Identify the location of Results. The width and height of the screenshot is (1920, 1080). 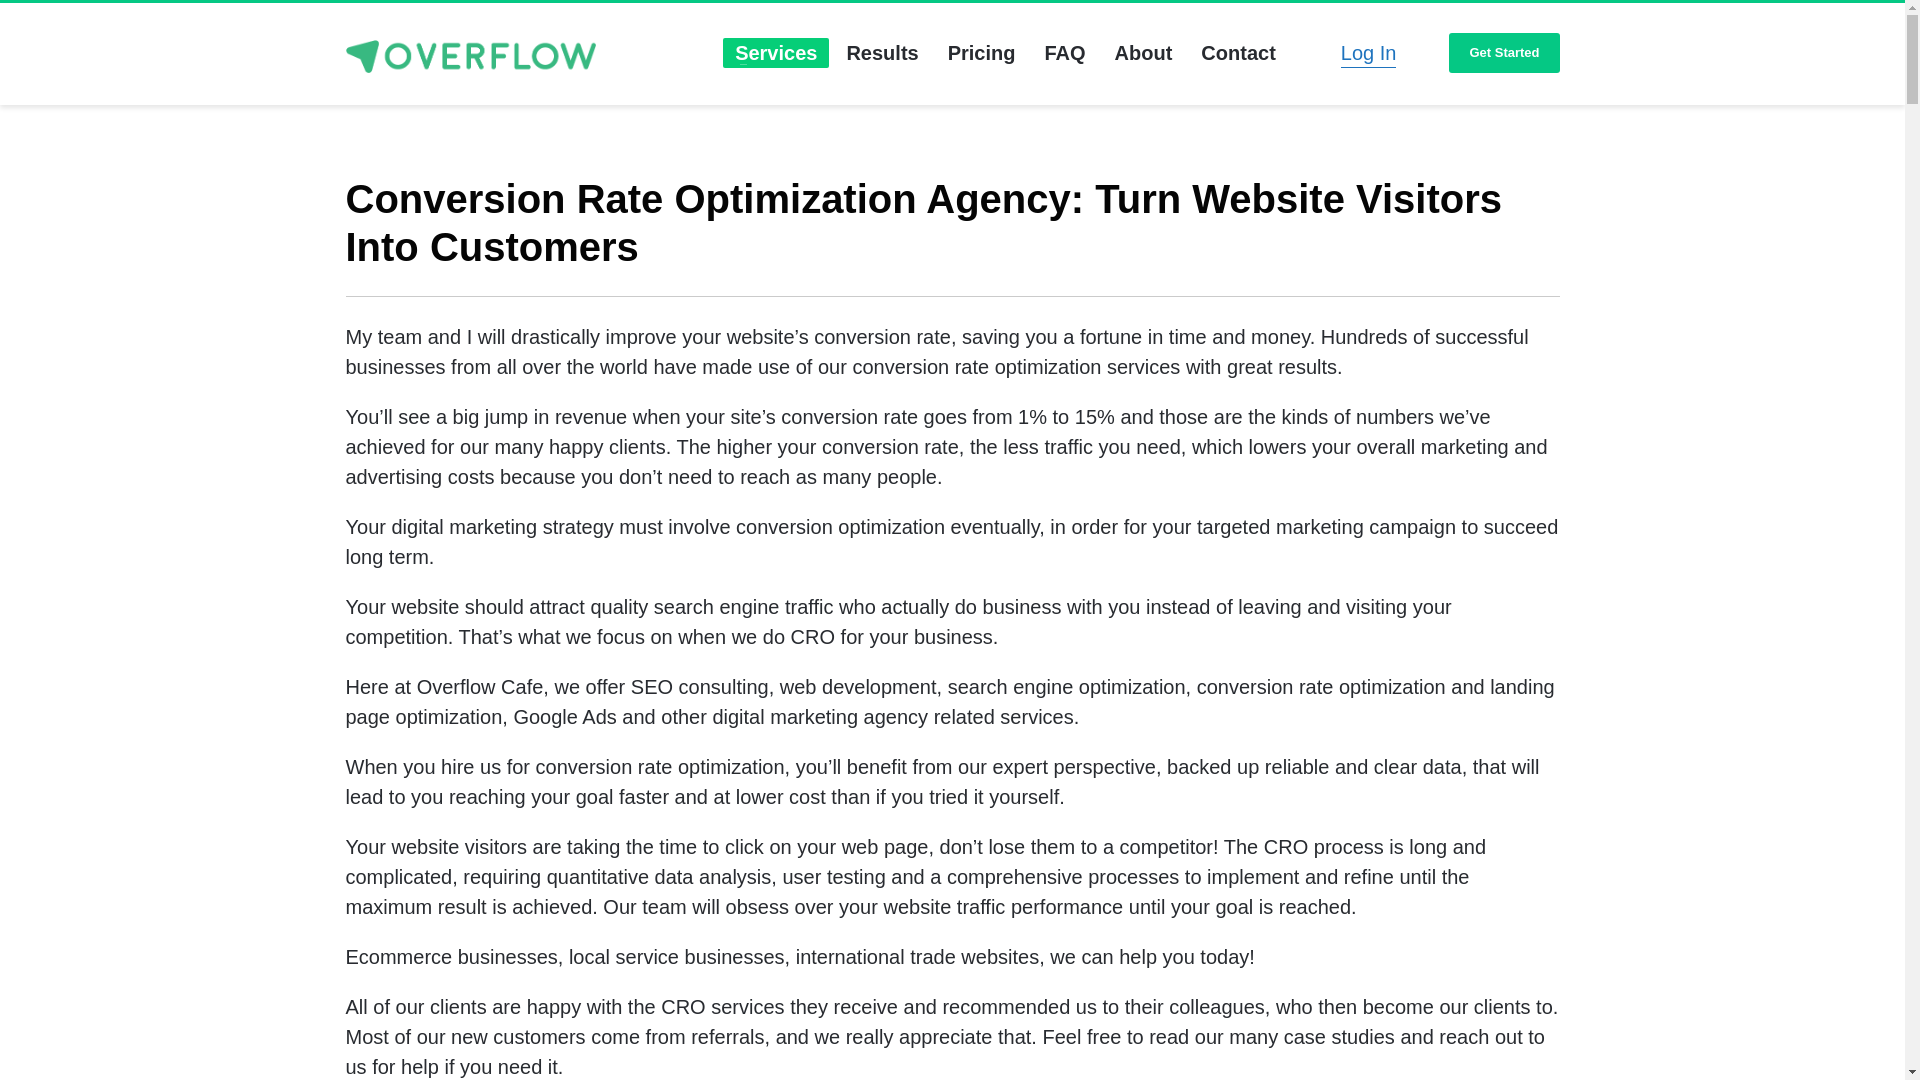
(881, 53).